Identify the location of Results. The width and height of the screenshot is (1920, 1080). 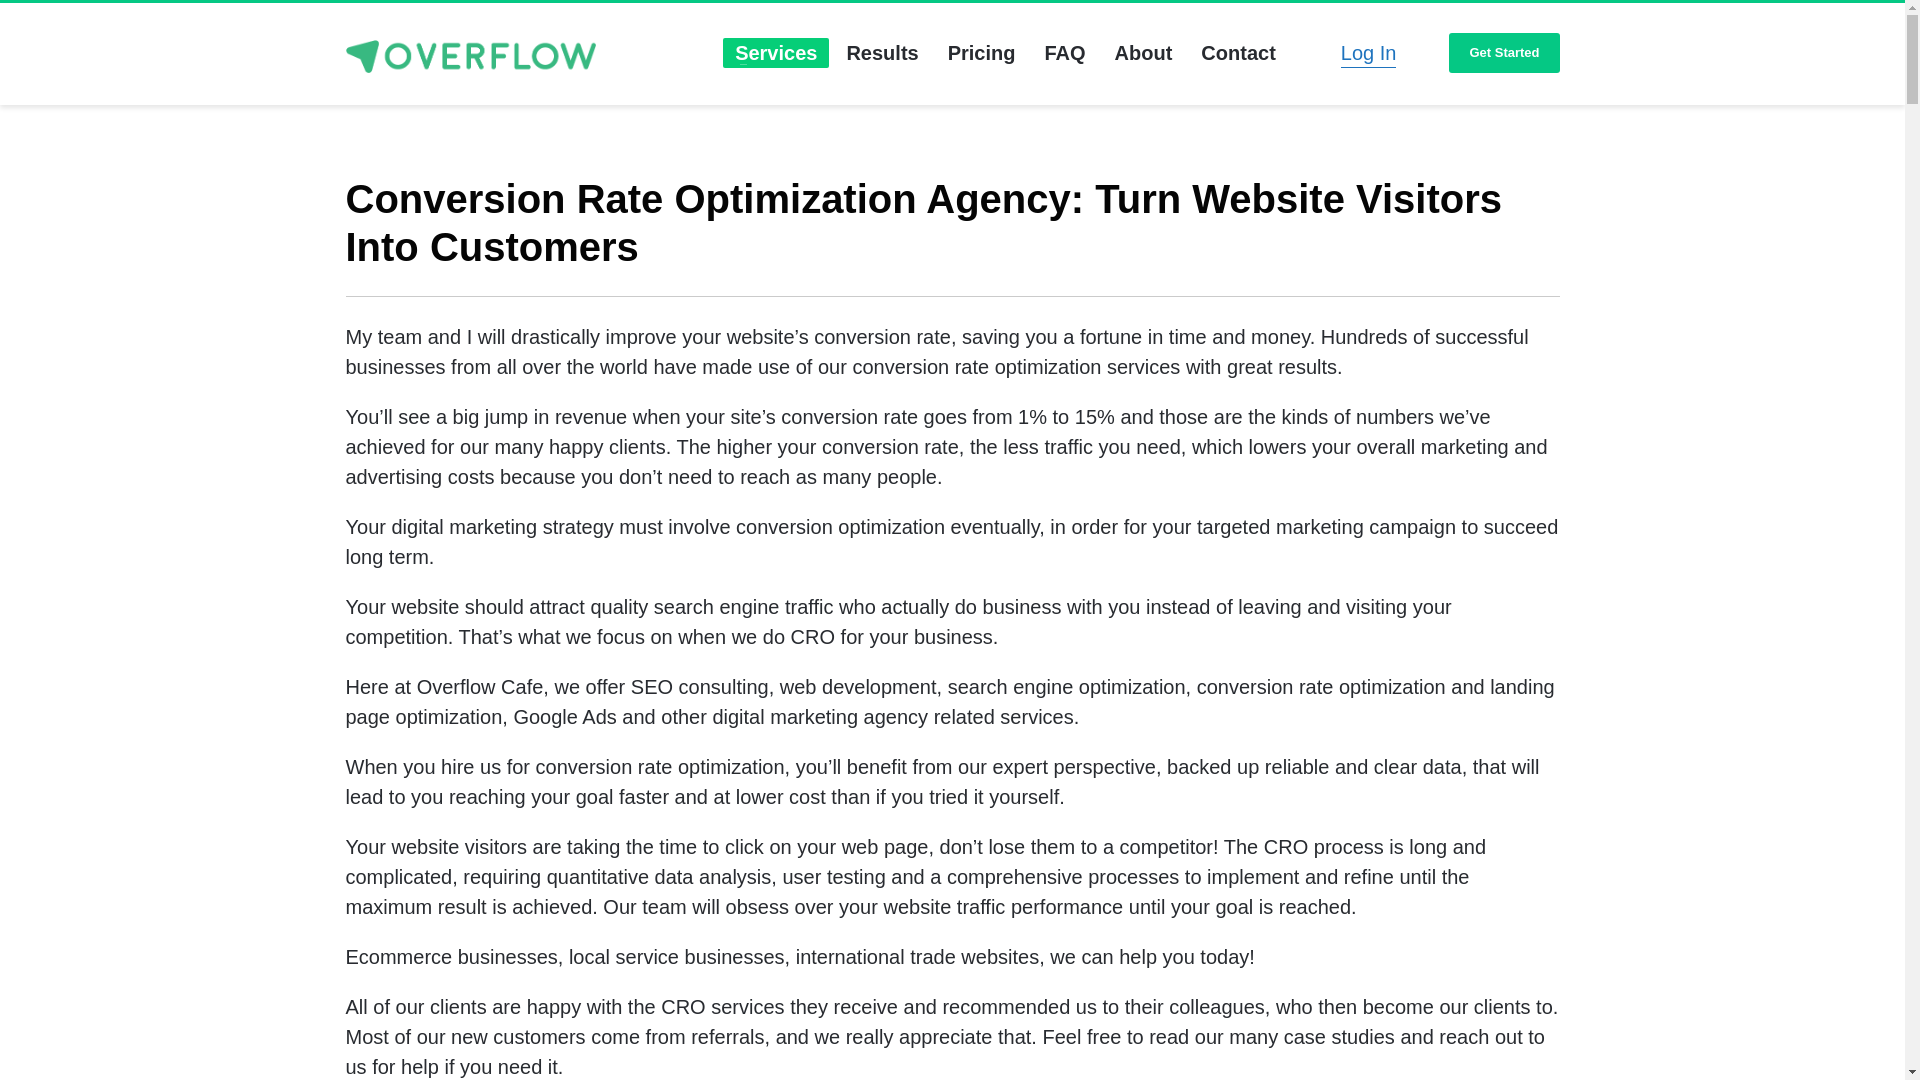
(881, 53).